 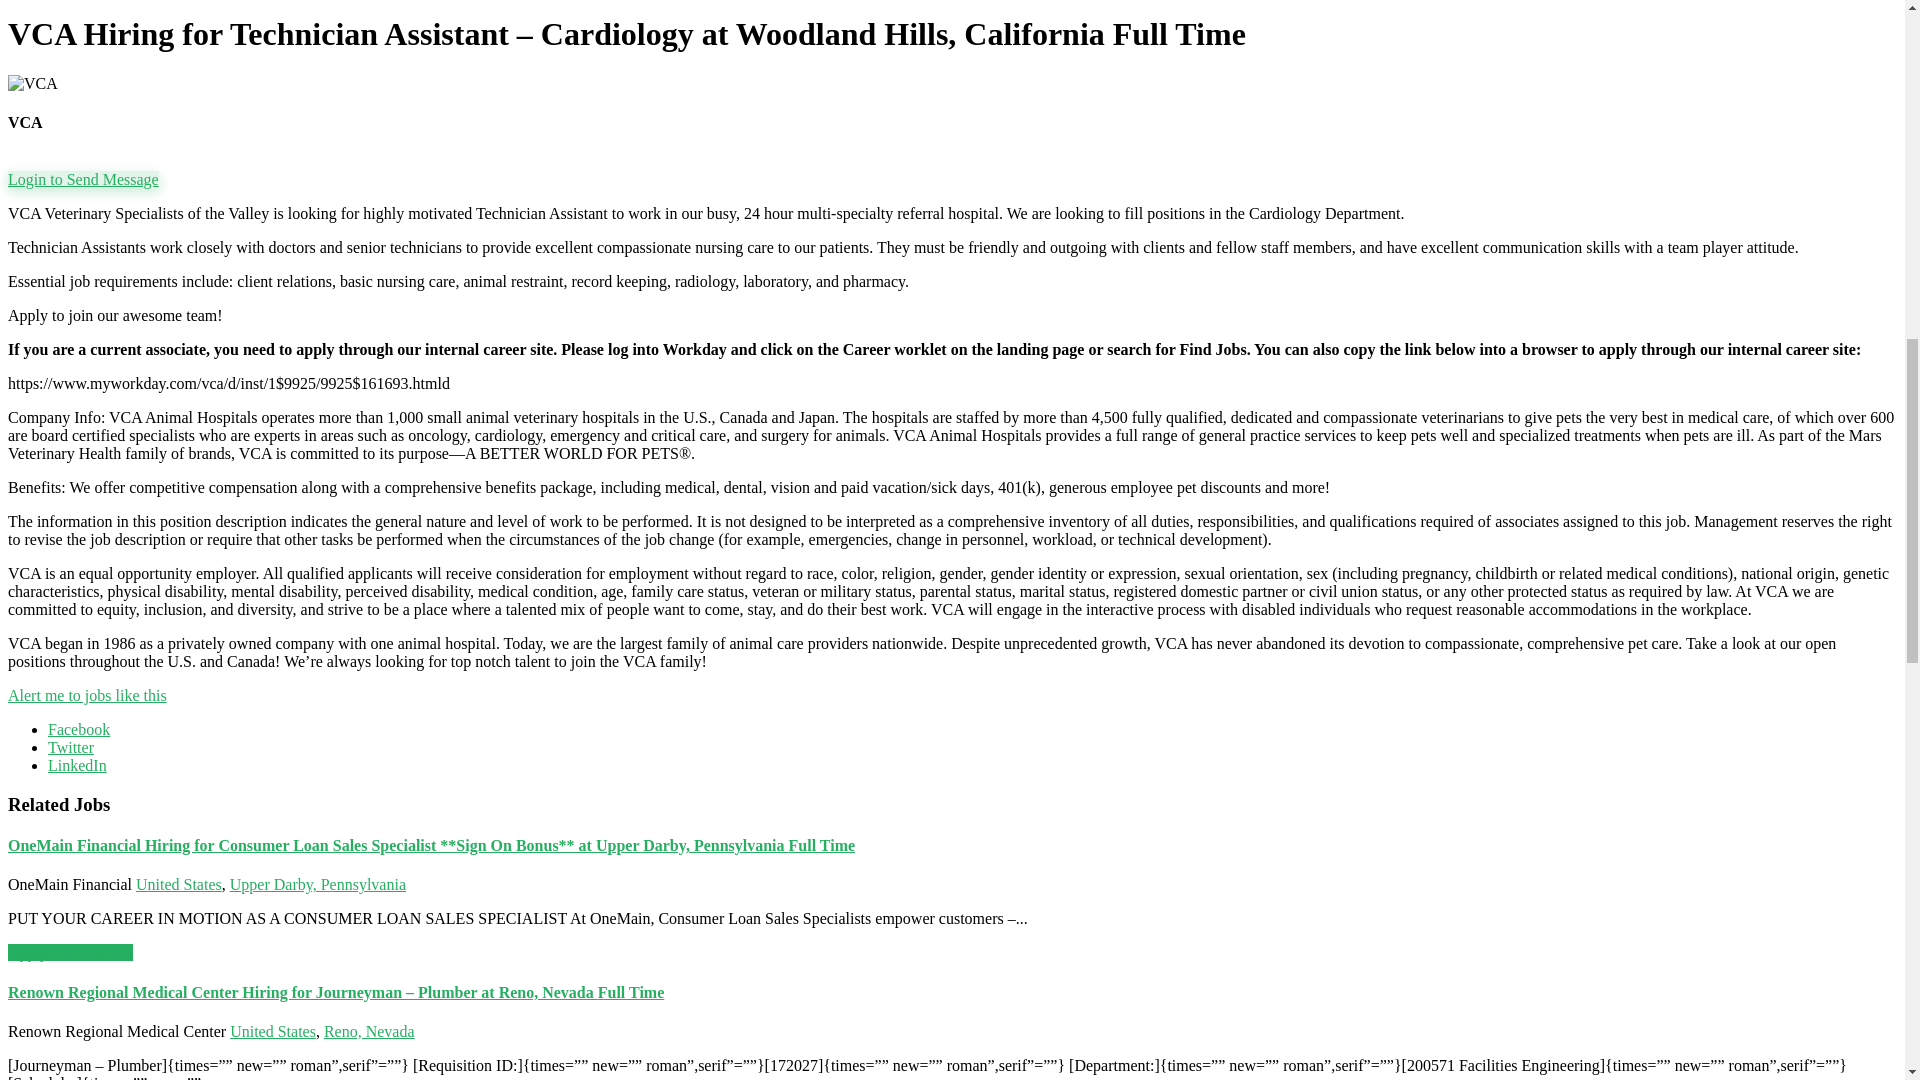 What do you see at coordinates (83, 178) in the screenshot?
I see `Login to Send Message` at bounding box center [83, 178].